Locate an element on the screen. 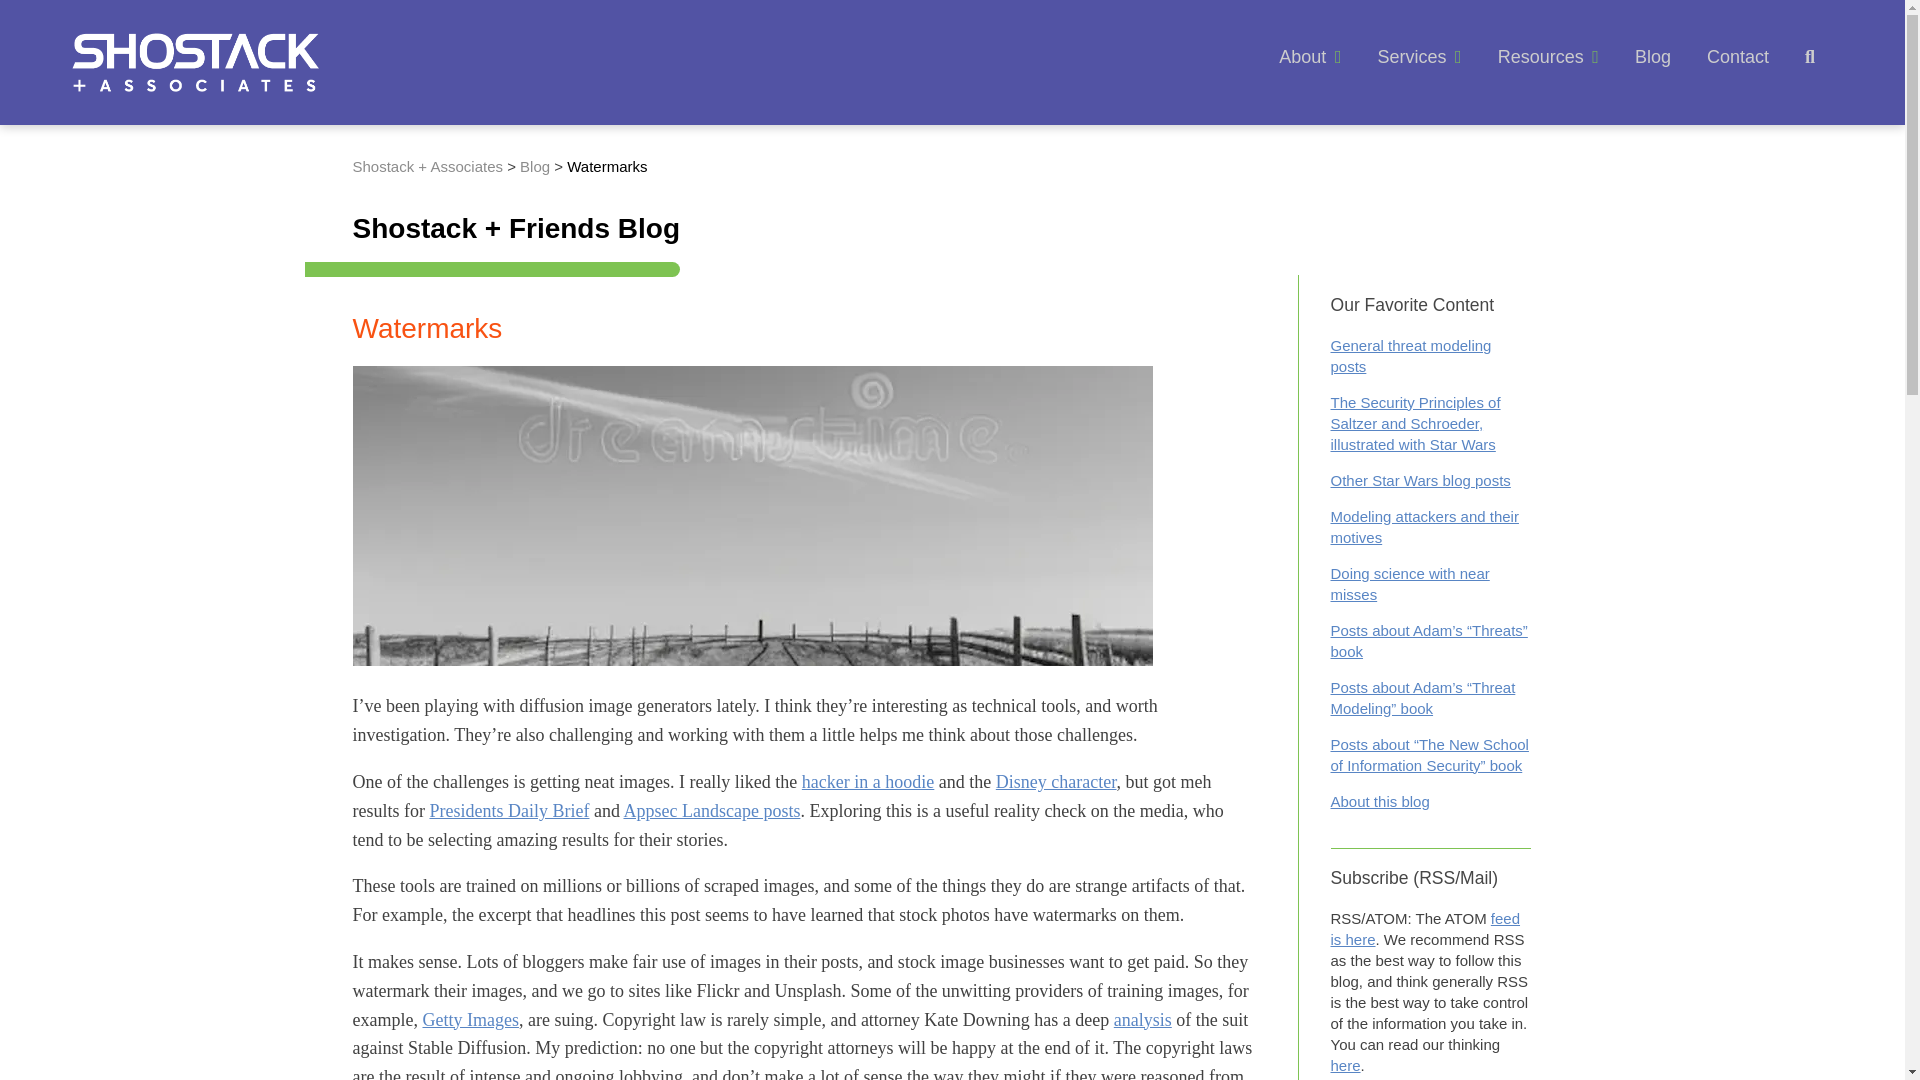  Blog is located at coordinates (537, 166).